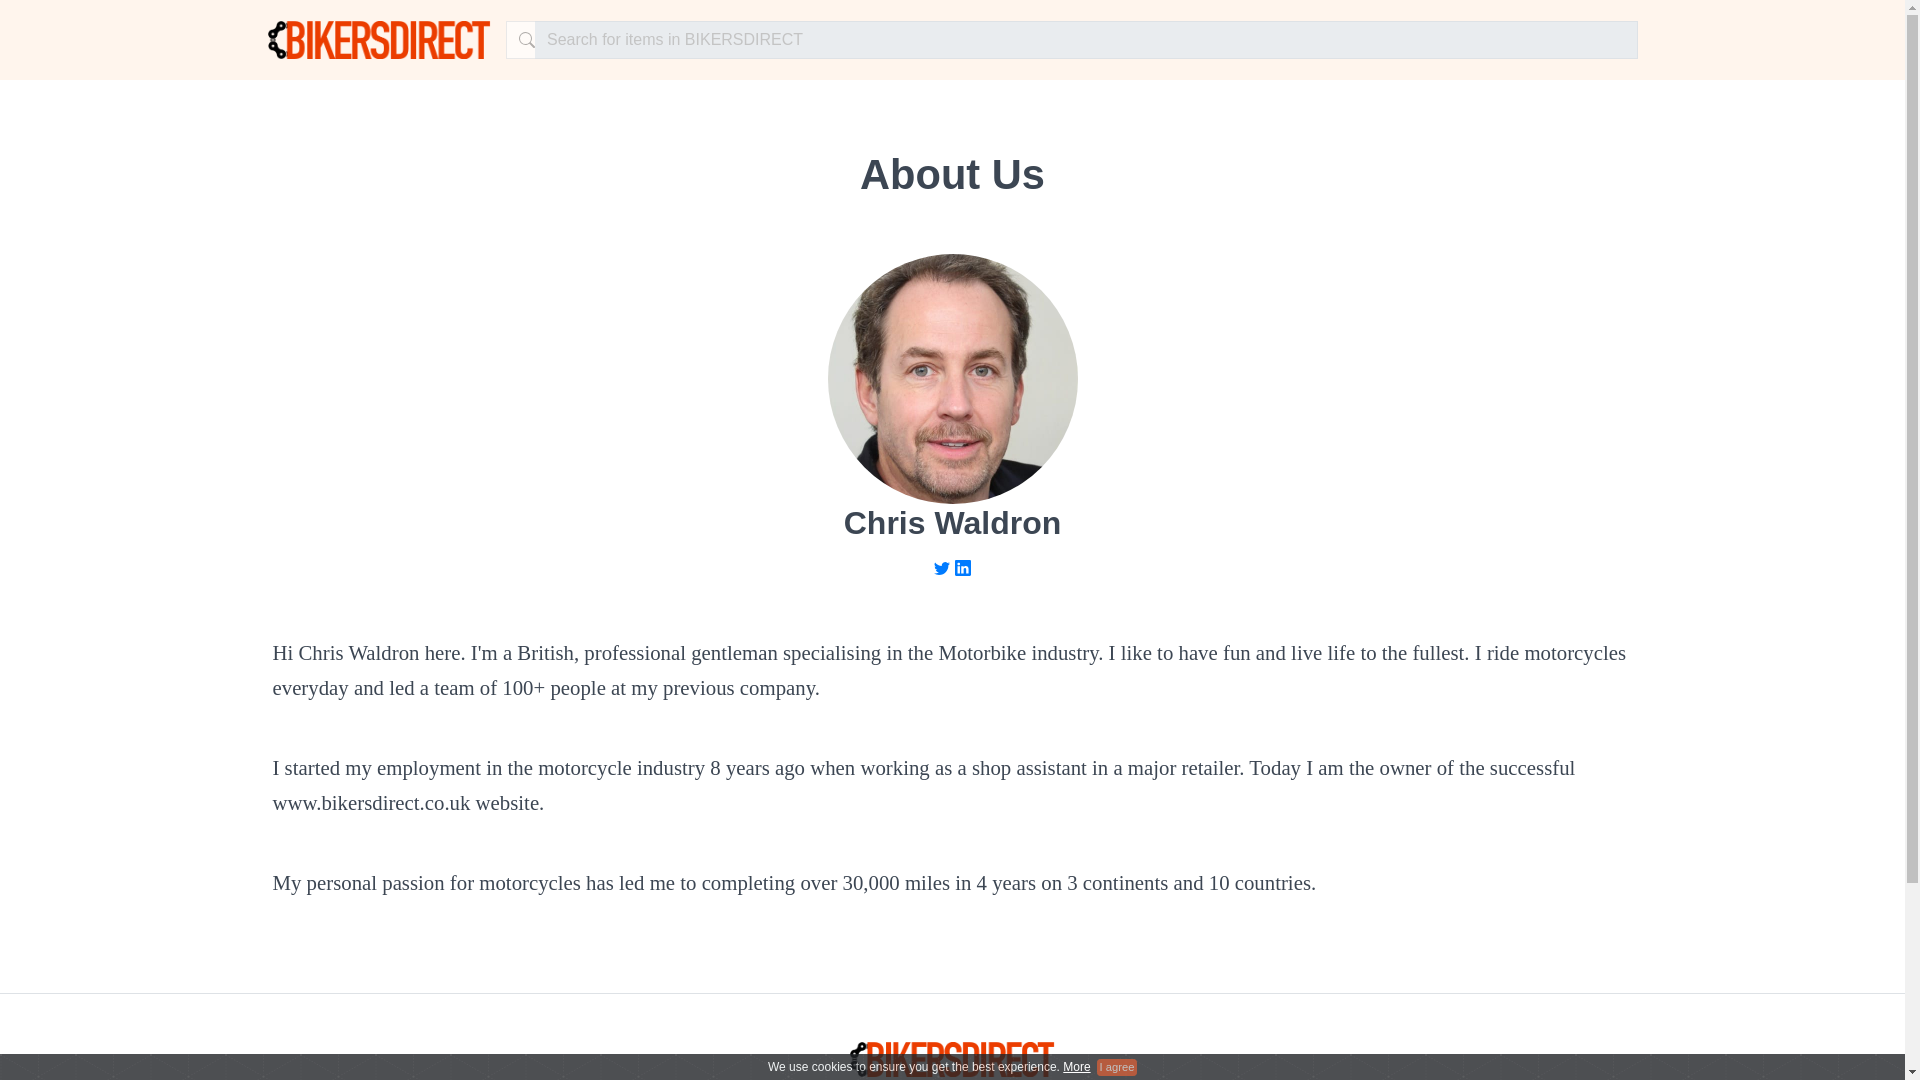 The height and width of the screenshot is (1080, 1920). What do you see at coordinates (1076, 1066) in the screenshot?
I see `More` at bounding box center [1076, 1066].